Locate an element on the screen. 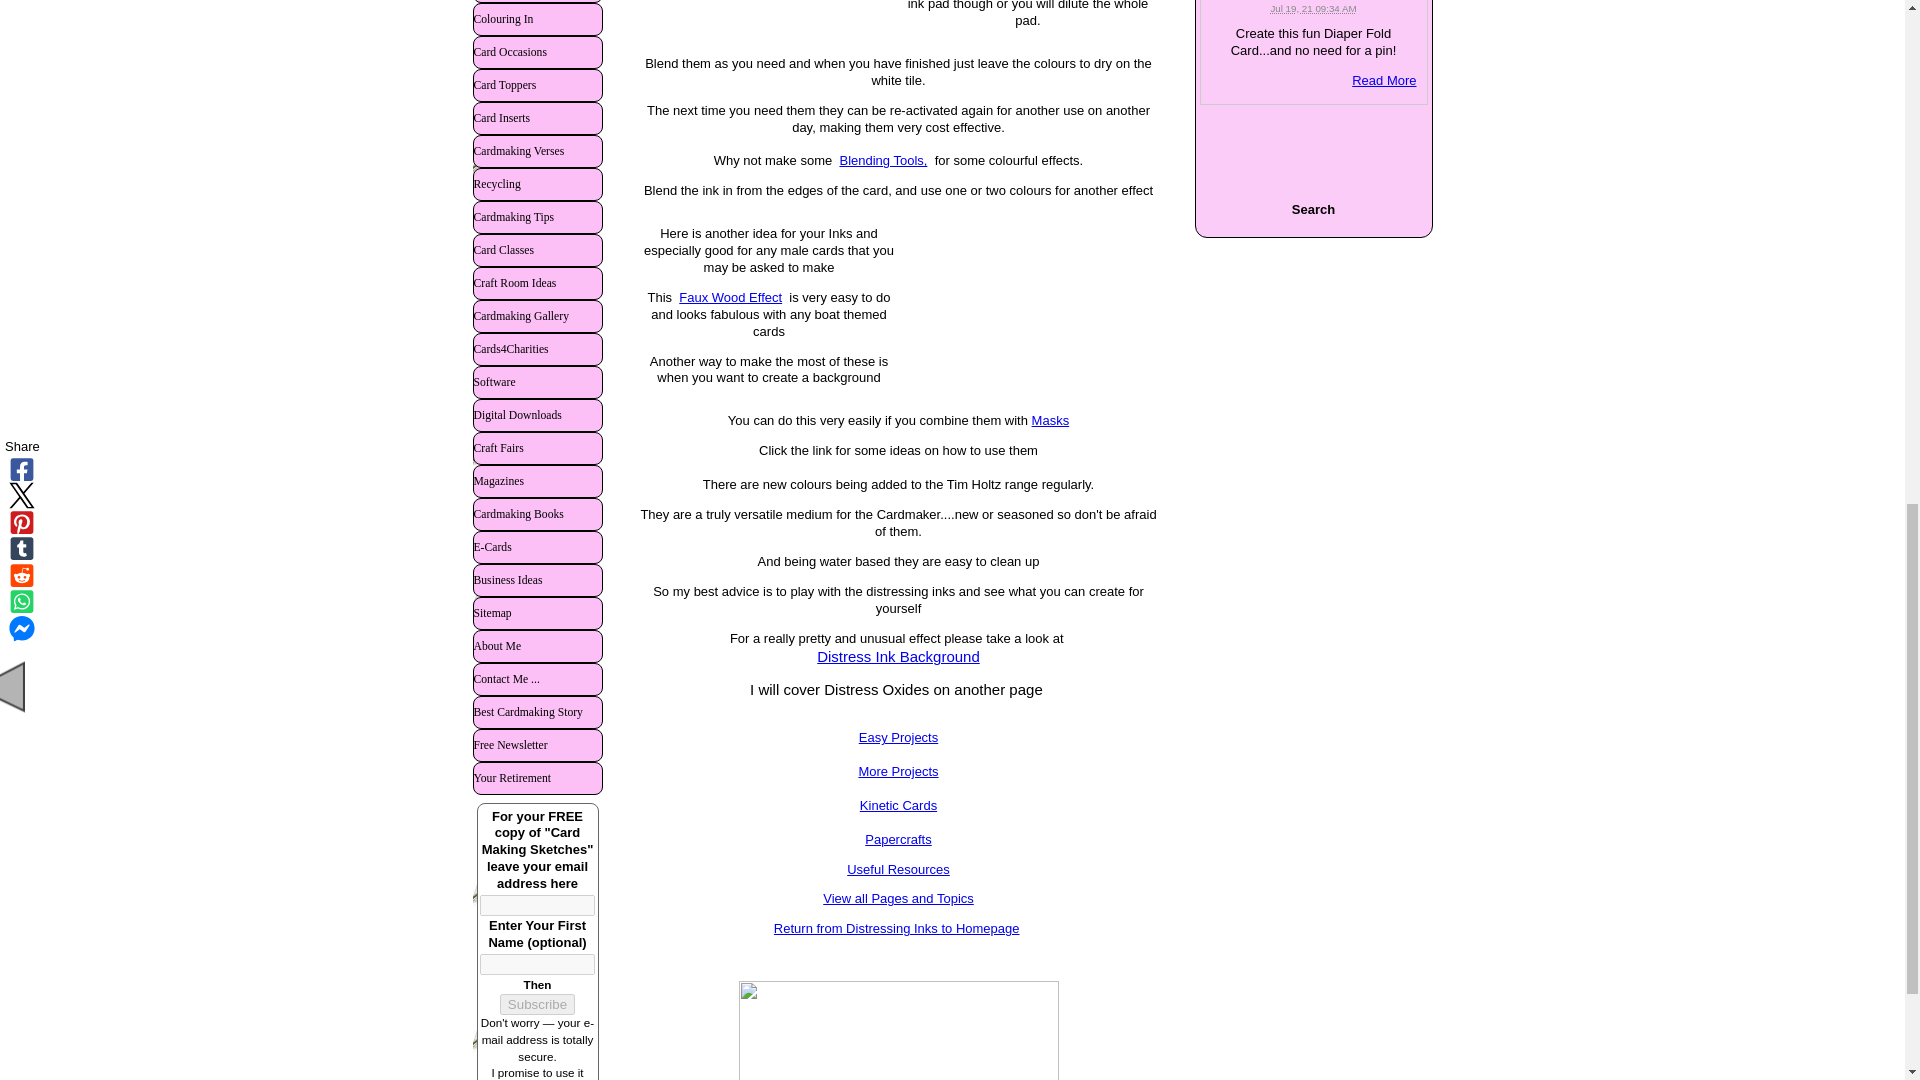 The height and width of the screenshot is (1080, 1920). Papercrafts is located at coordinates (898, 838).